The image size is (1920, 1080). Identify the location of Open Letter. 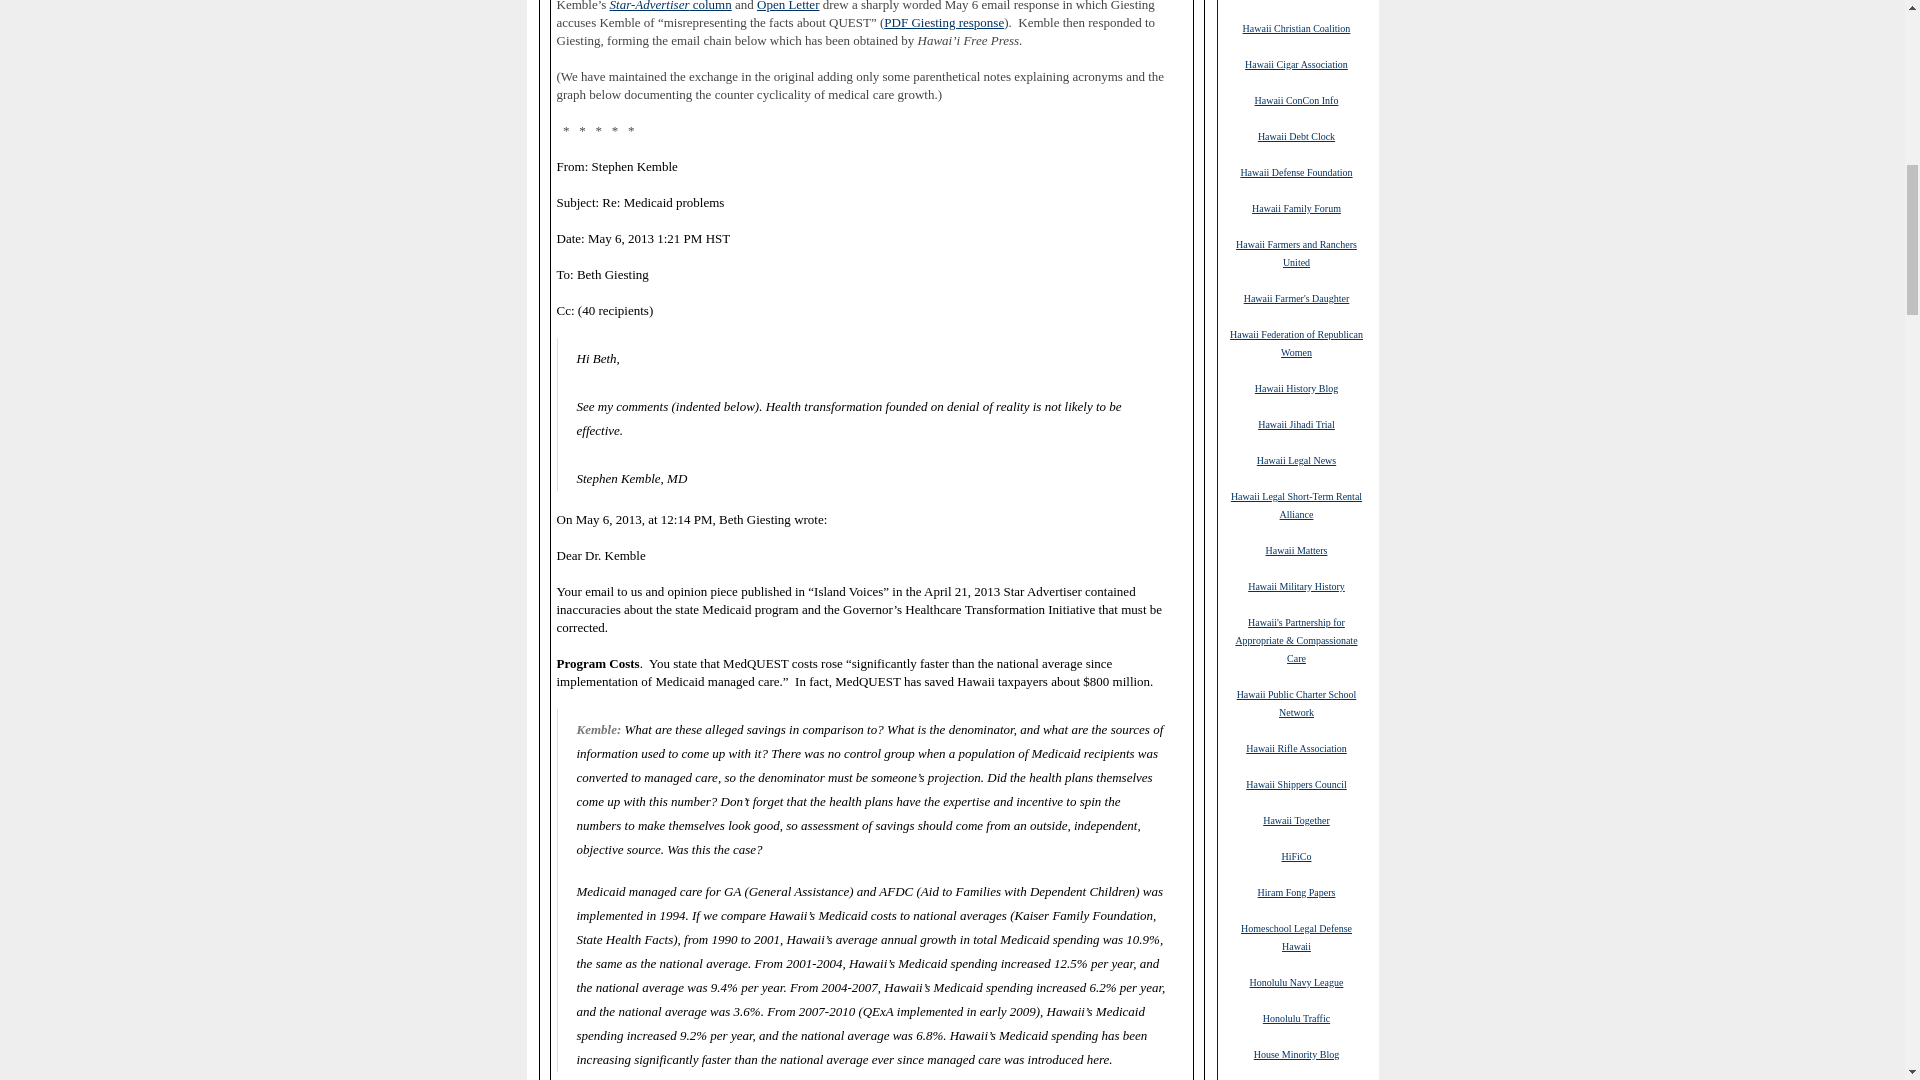
(788, 6).